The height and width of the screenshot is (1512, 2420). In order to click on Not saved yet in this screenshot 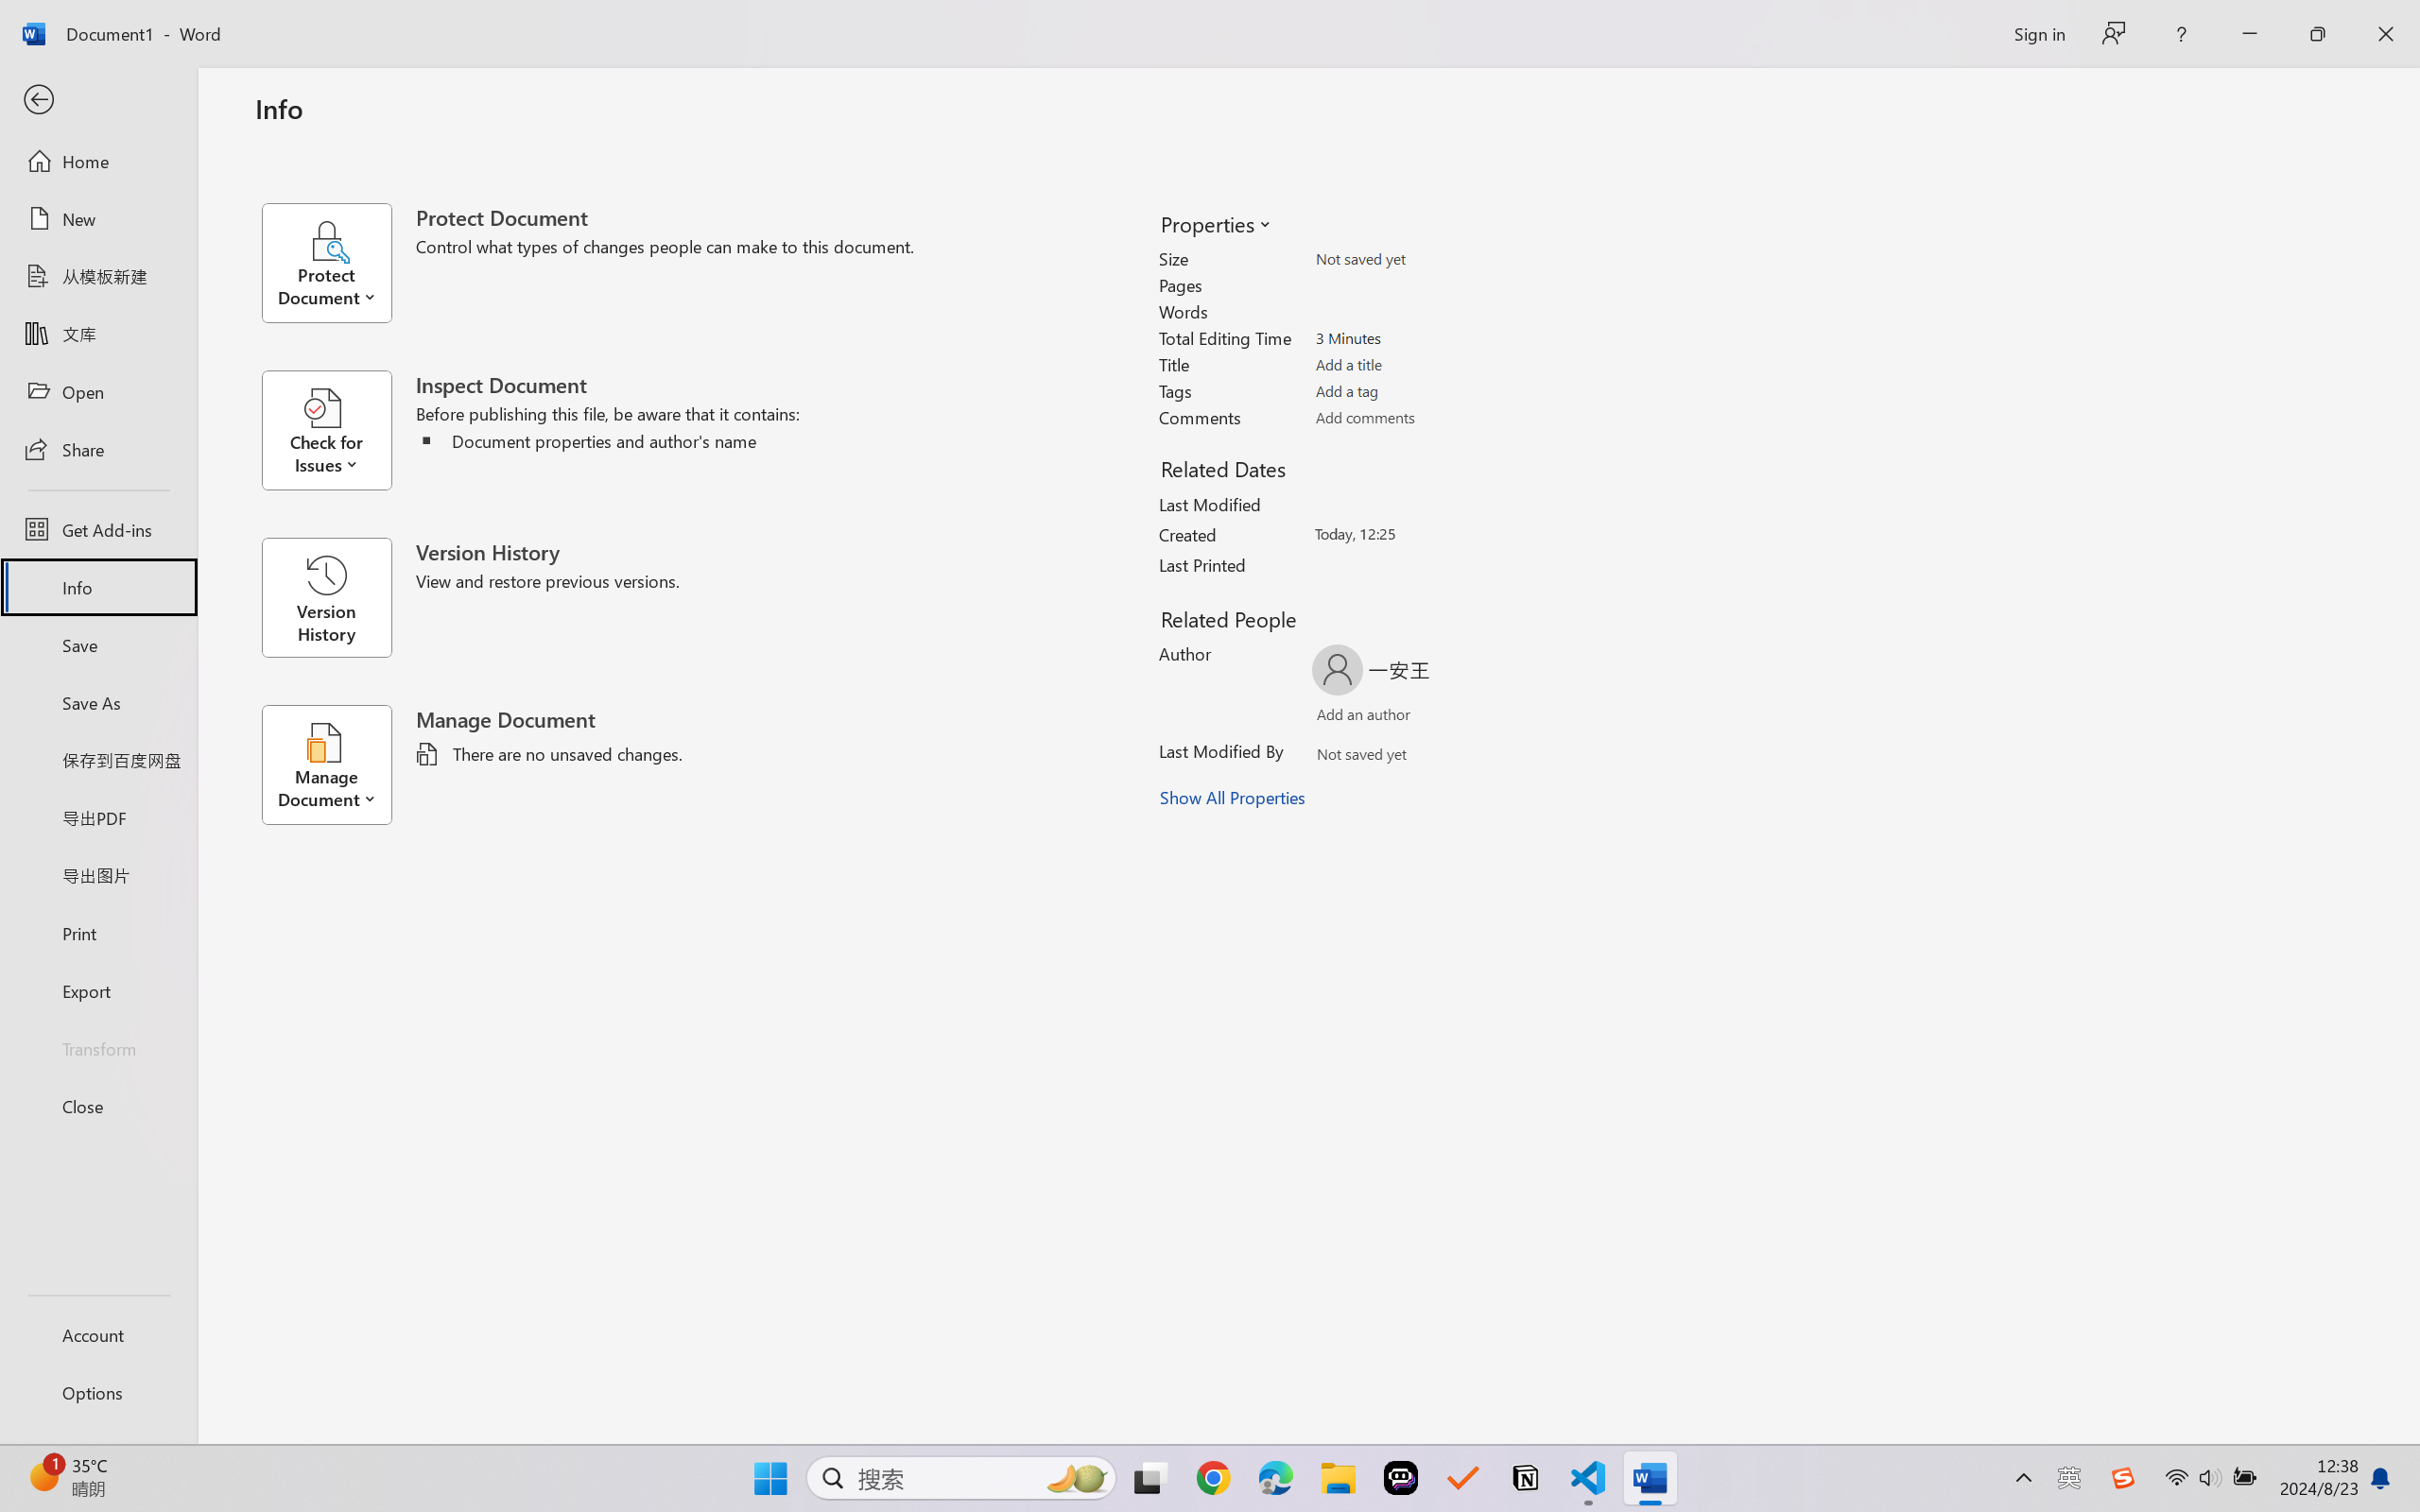, I will do `click(1344, 757)`.